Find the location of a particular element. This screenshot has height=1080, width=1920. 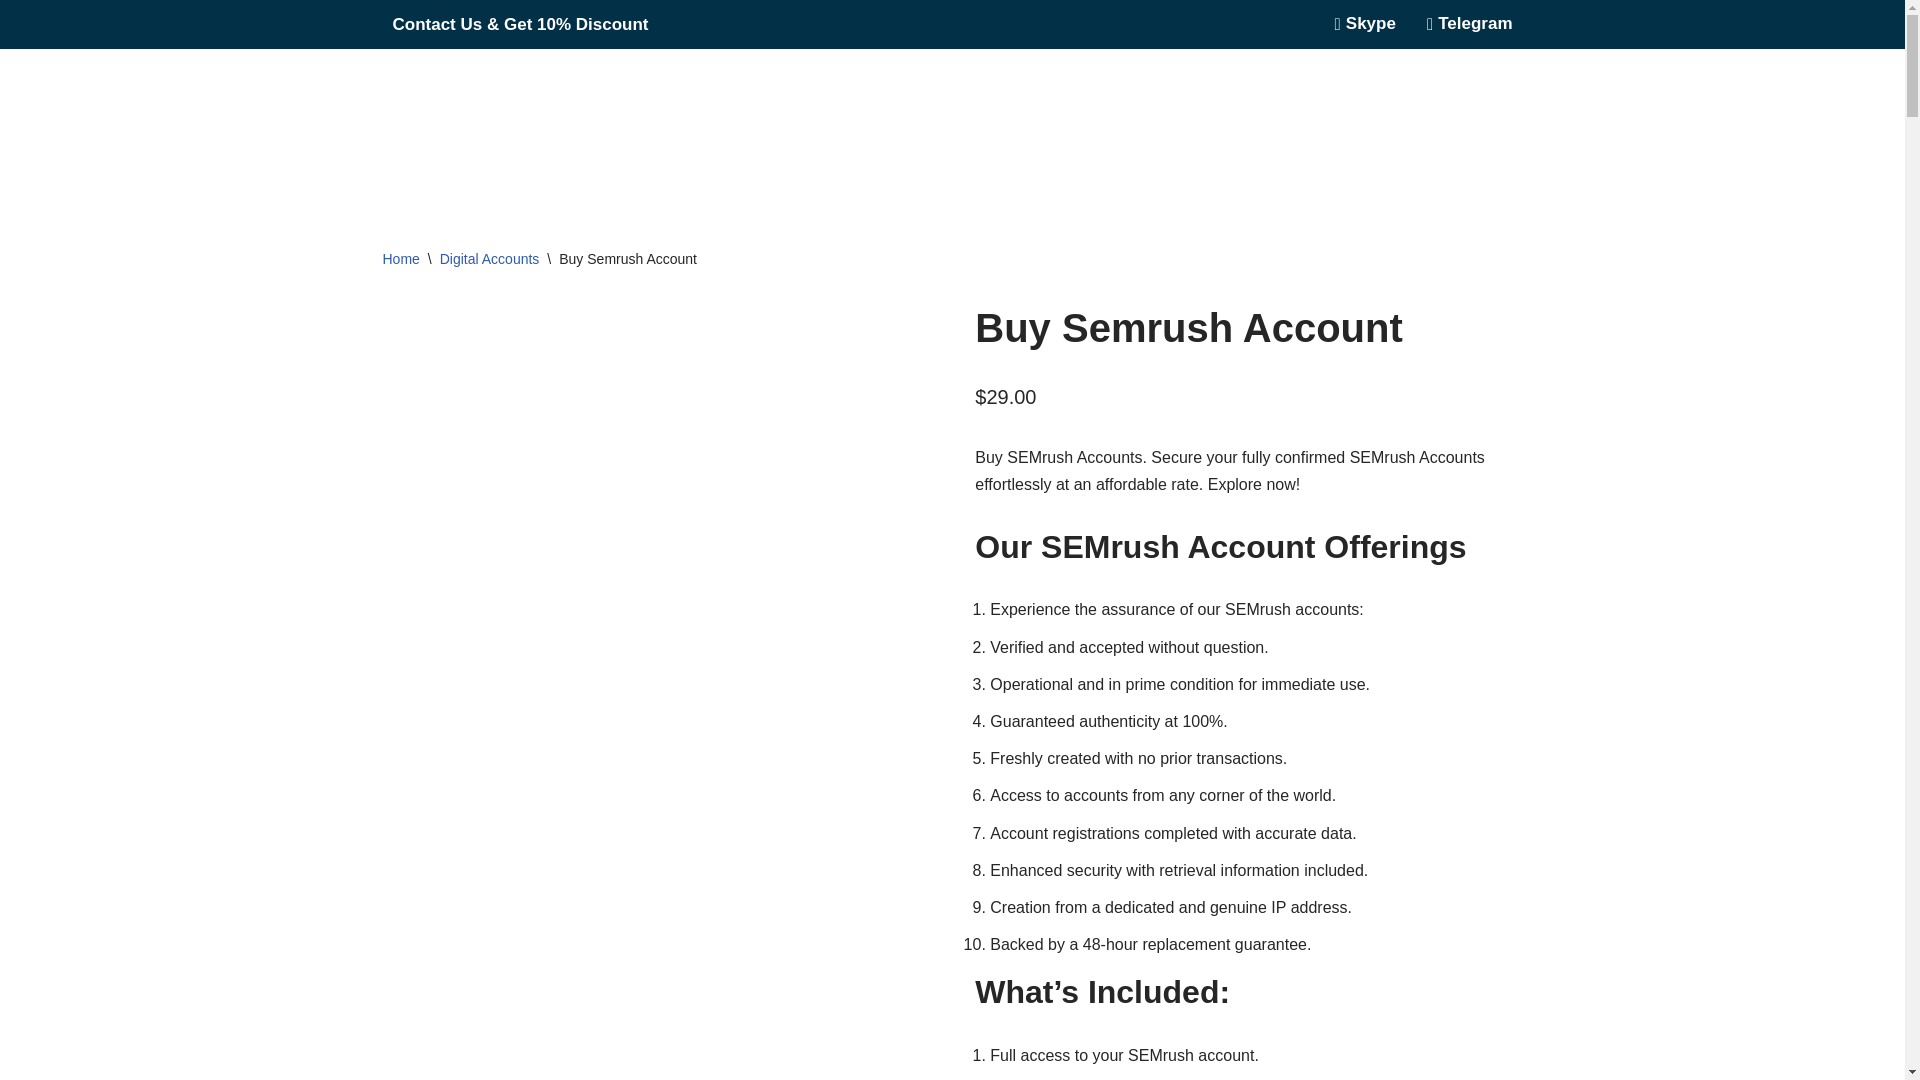

Skip to content is located at coordinates (15, 42).